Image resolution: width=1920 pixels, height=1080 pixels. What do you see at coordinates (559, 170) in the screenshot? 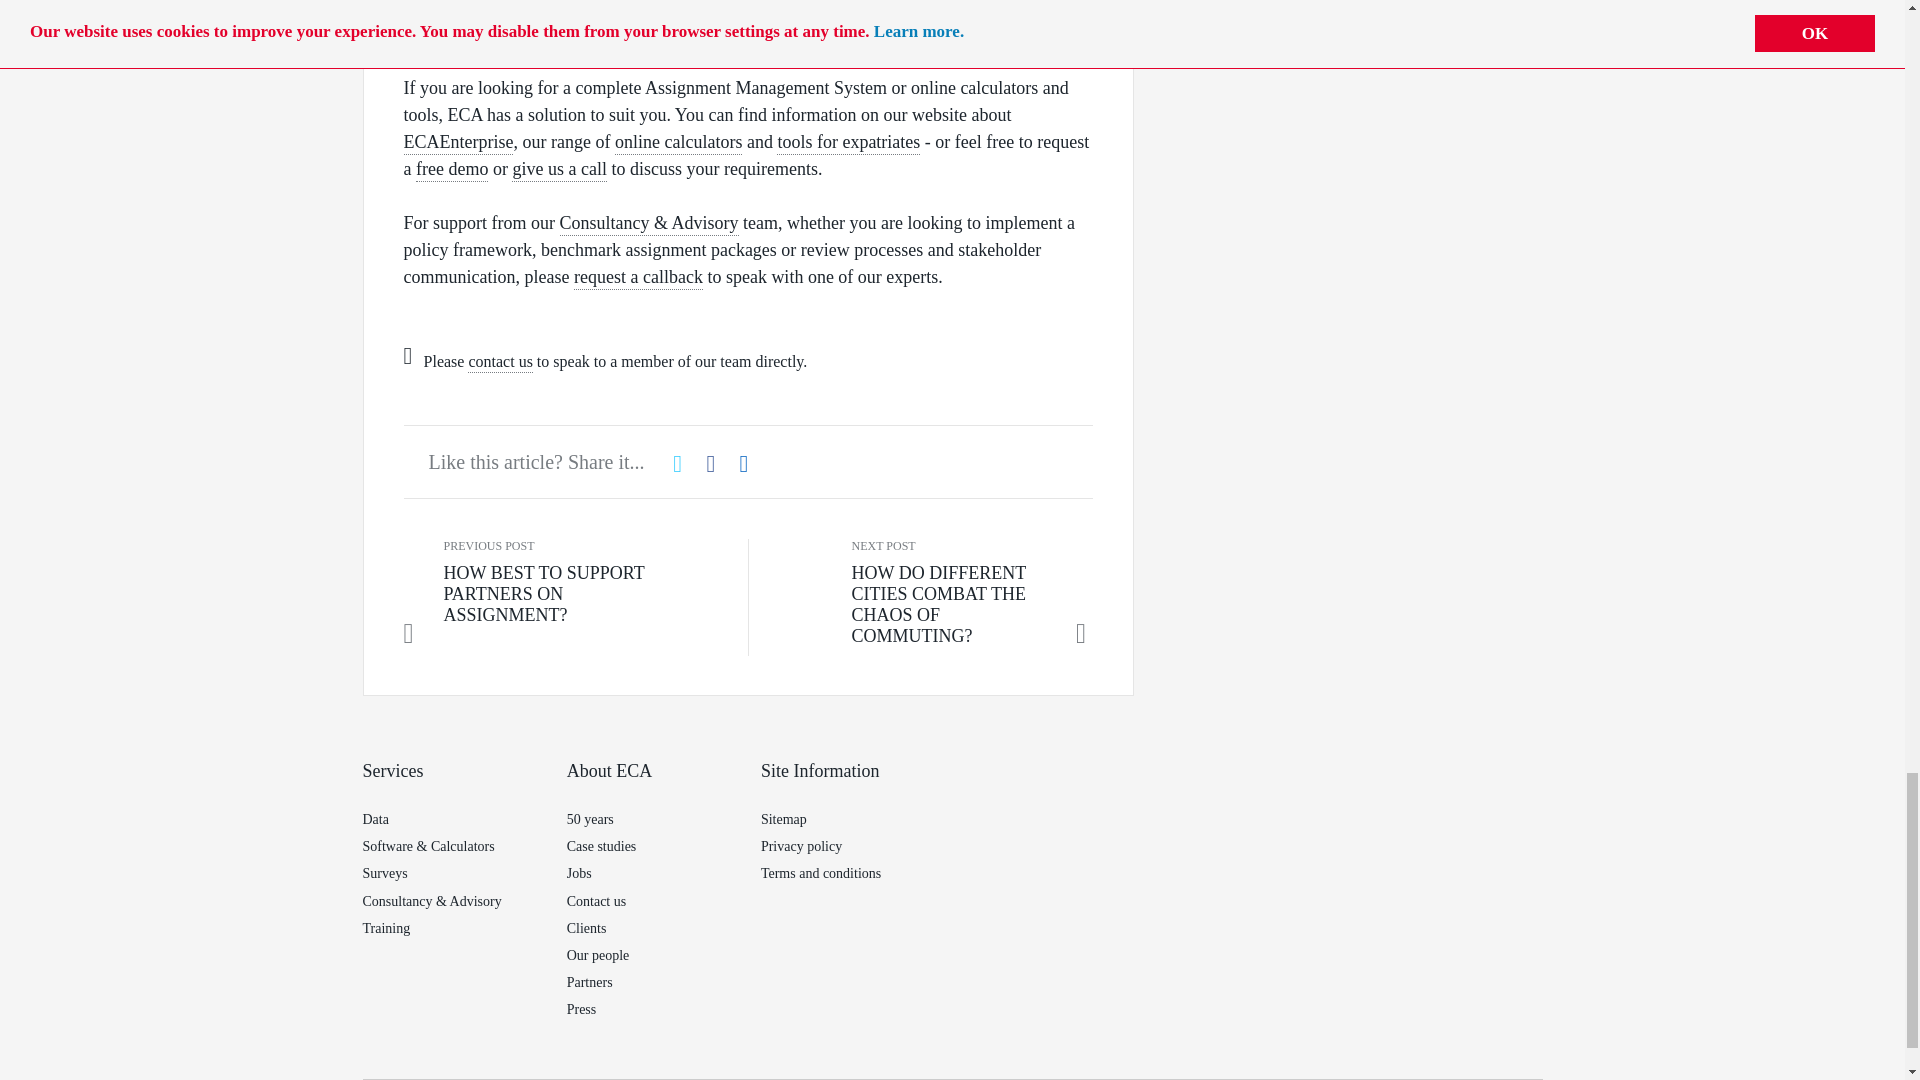
I see `give us a call` at bounding box center [559, 170].